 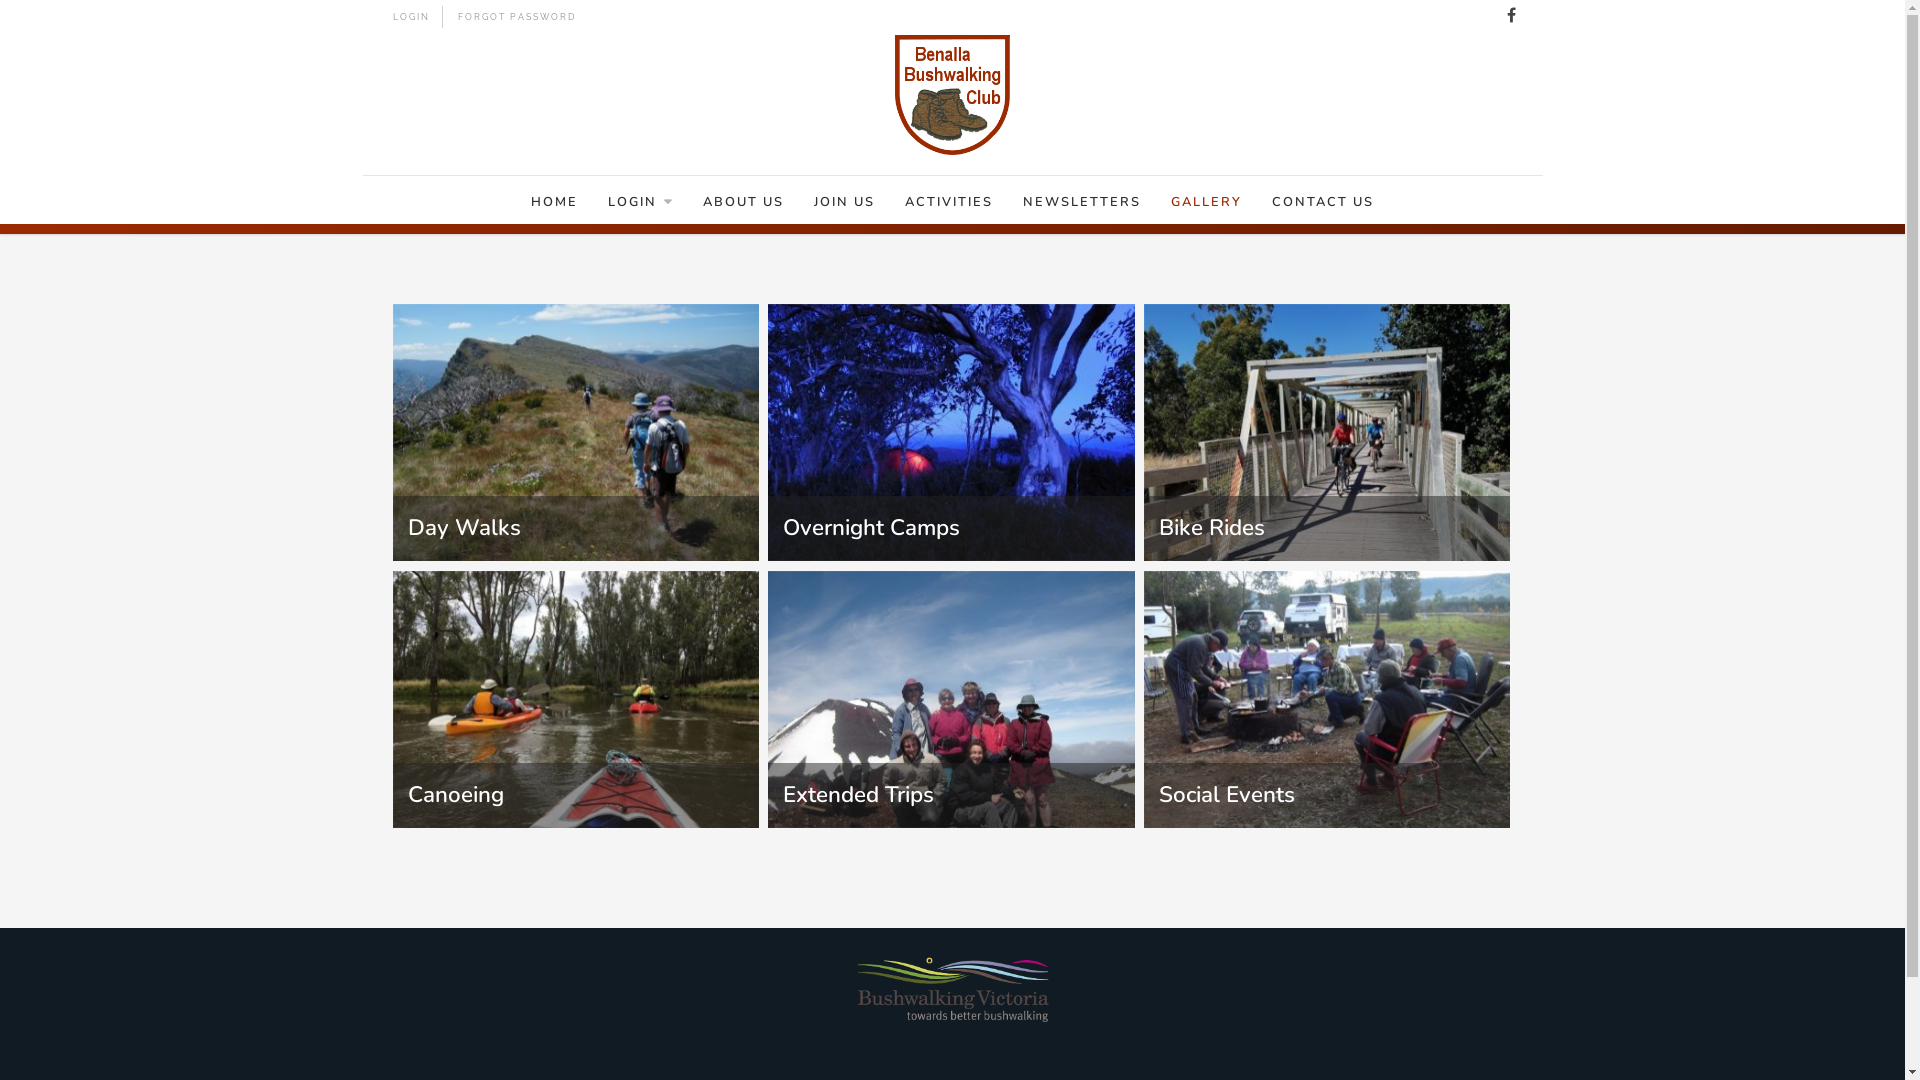 I want to click on Day Walks, so click(x=576, y=432).